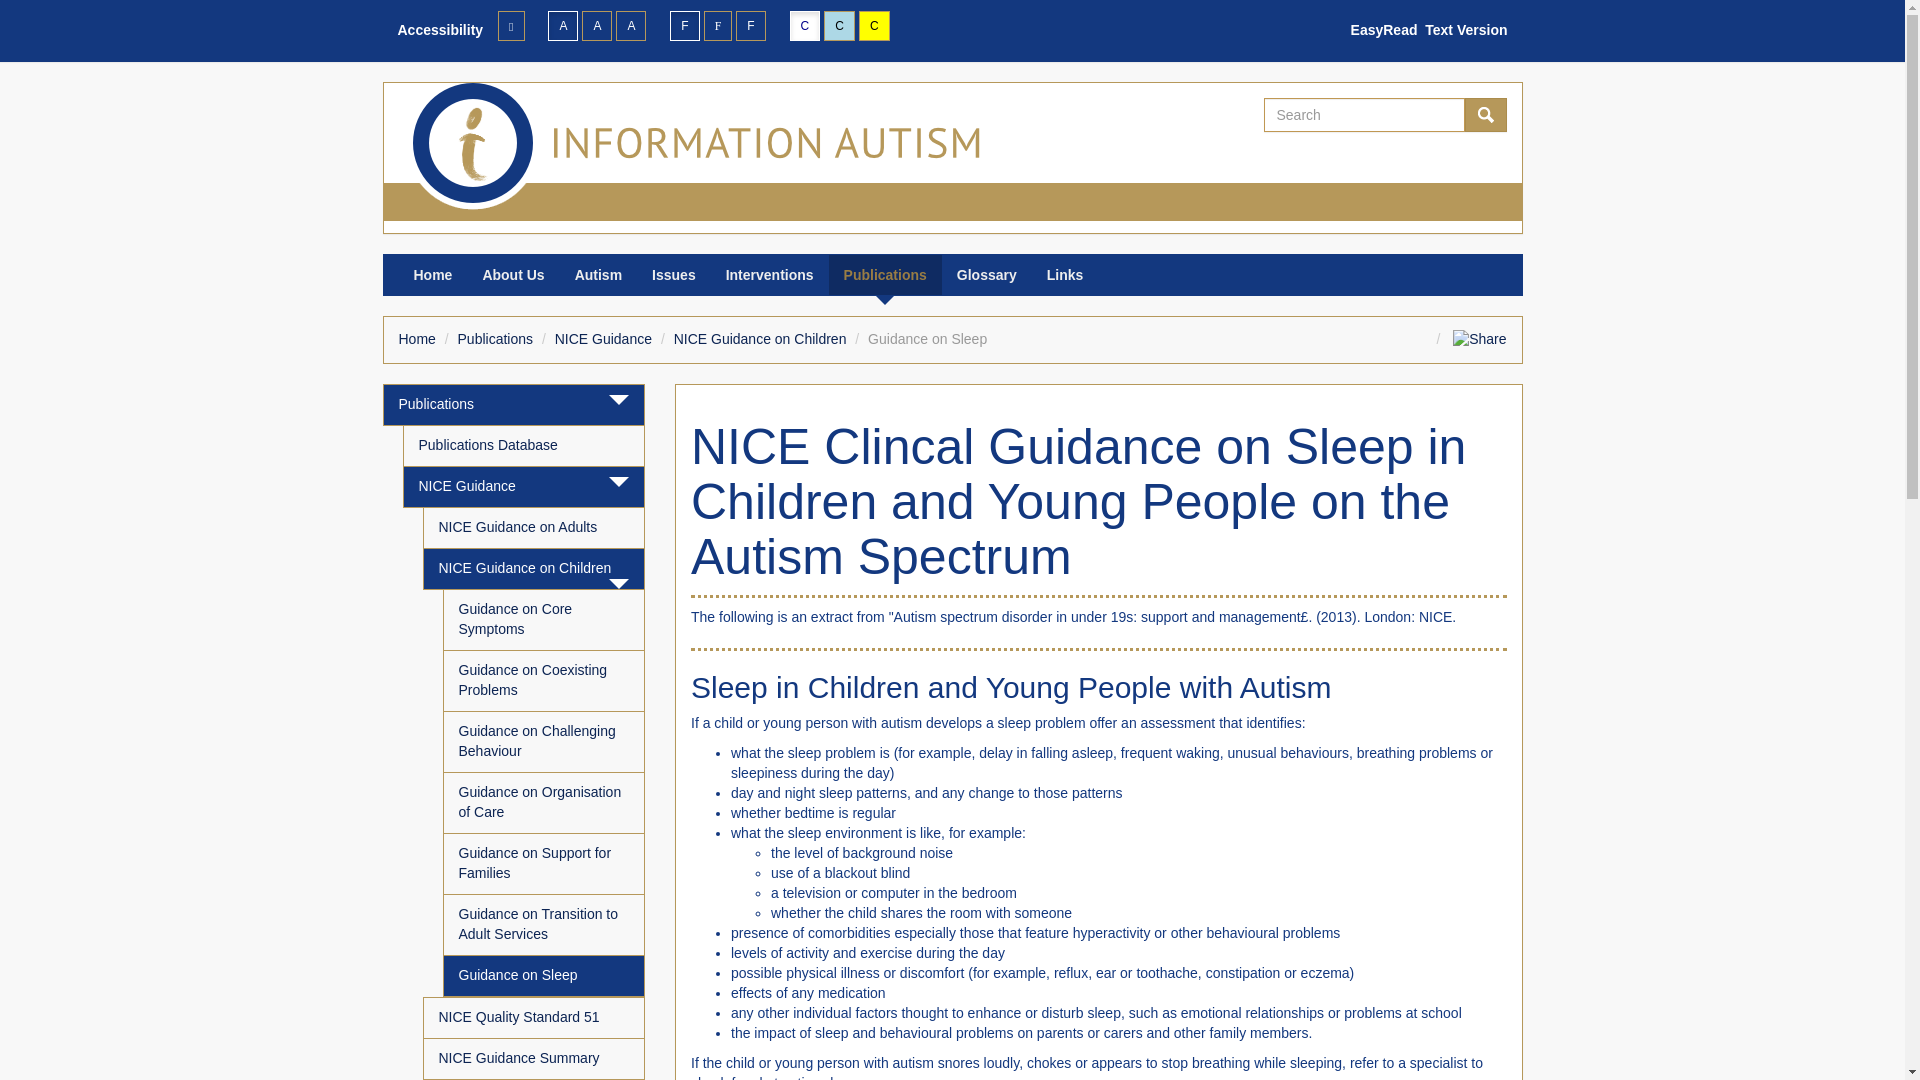 The image size is (1920, 1080). What do you see at coordinates (684, 26) in the screenshot?
I see `F` at bounding box center [684, 26].